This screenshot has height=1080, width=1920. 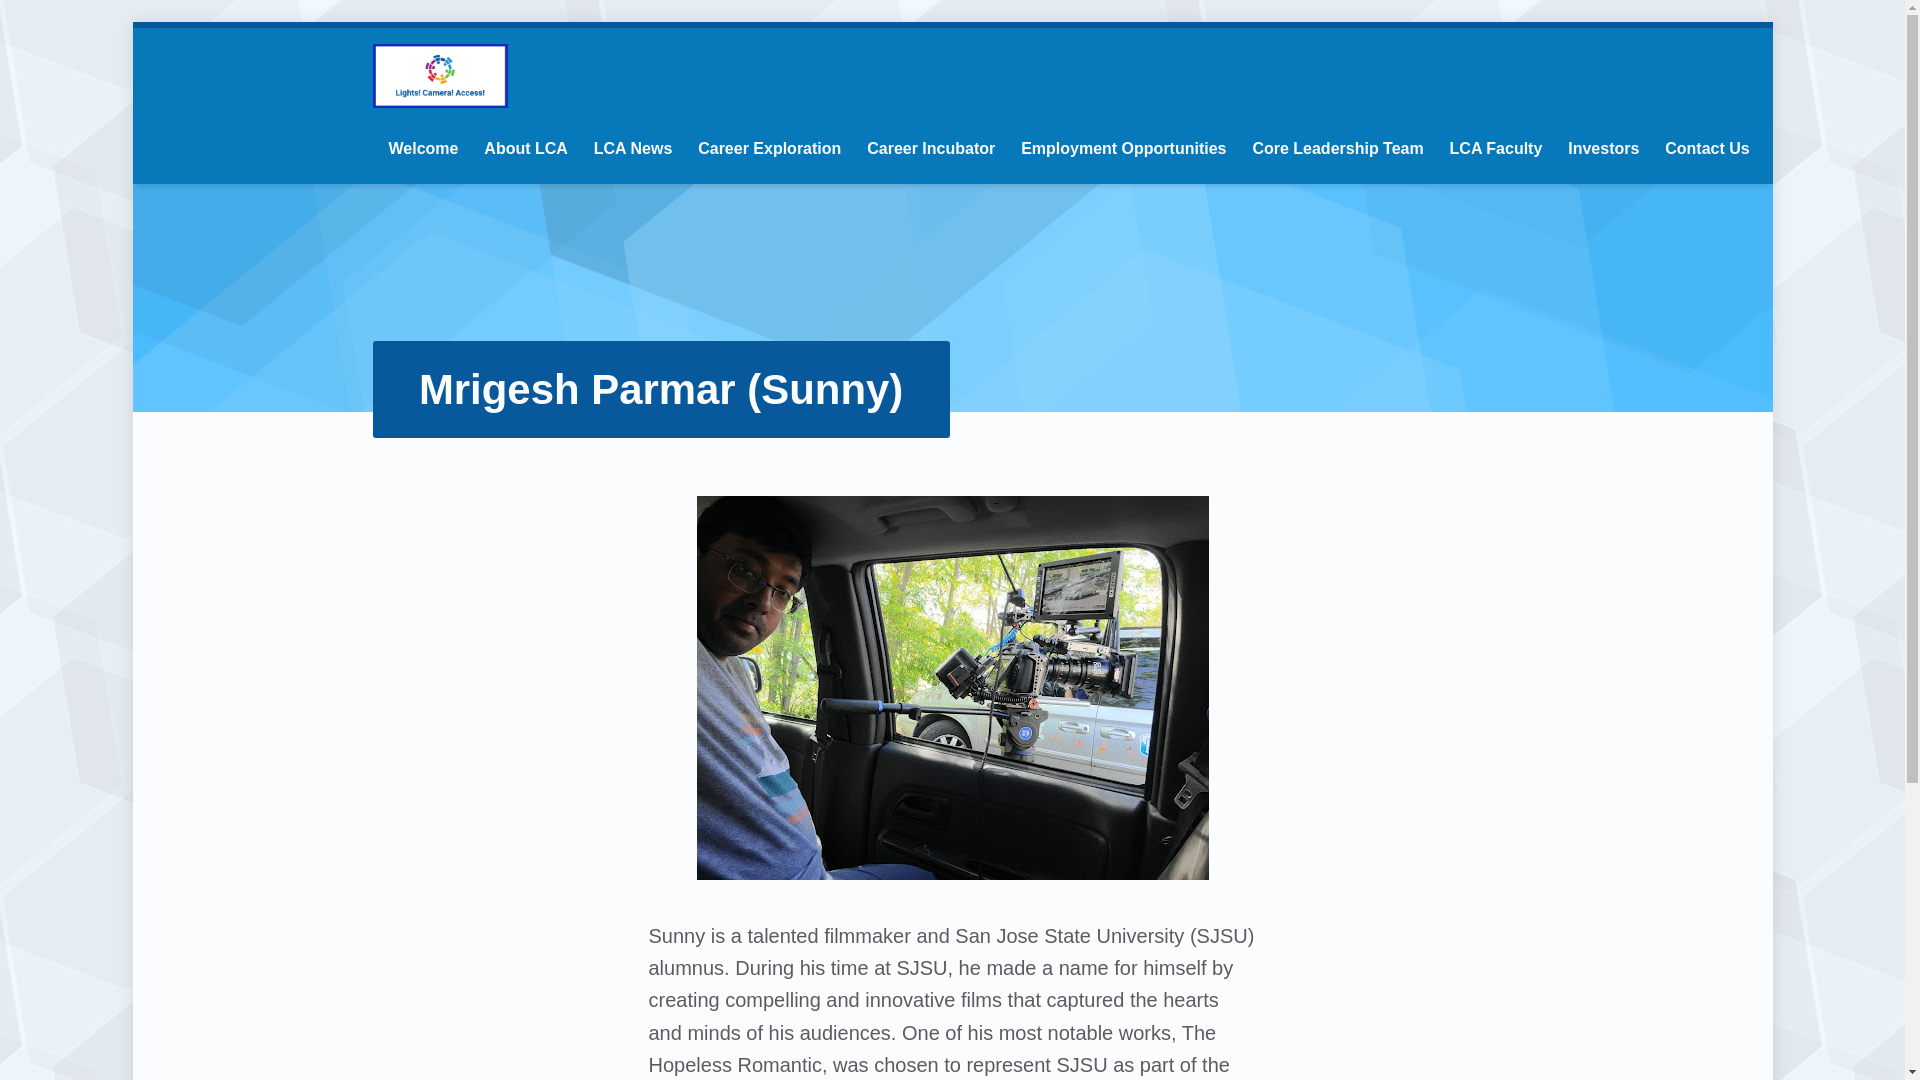 I want to click on Career Exploration, so click(x=769, y=148).